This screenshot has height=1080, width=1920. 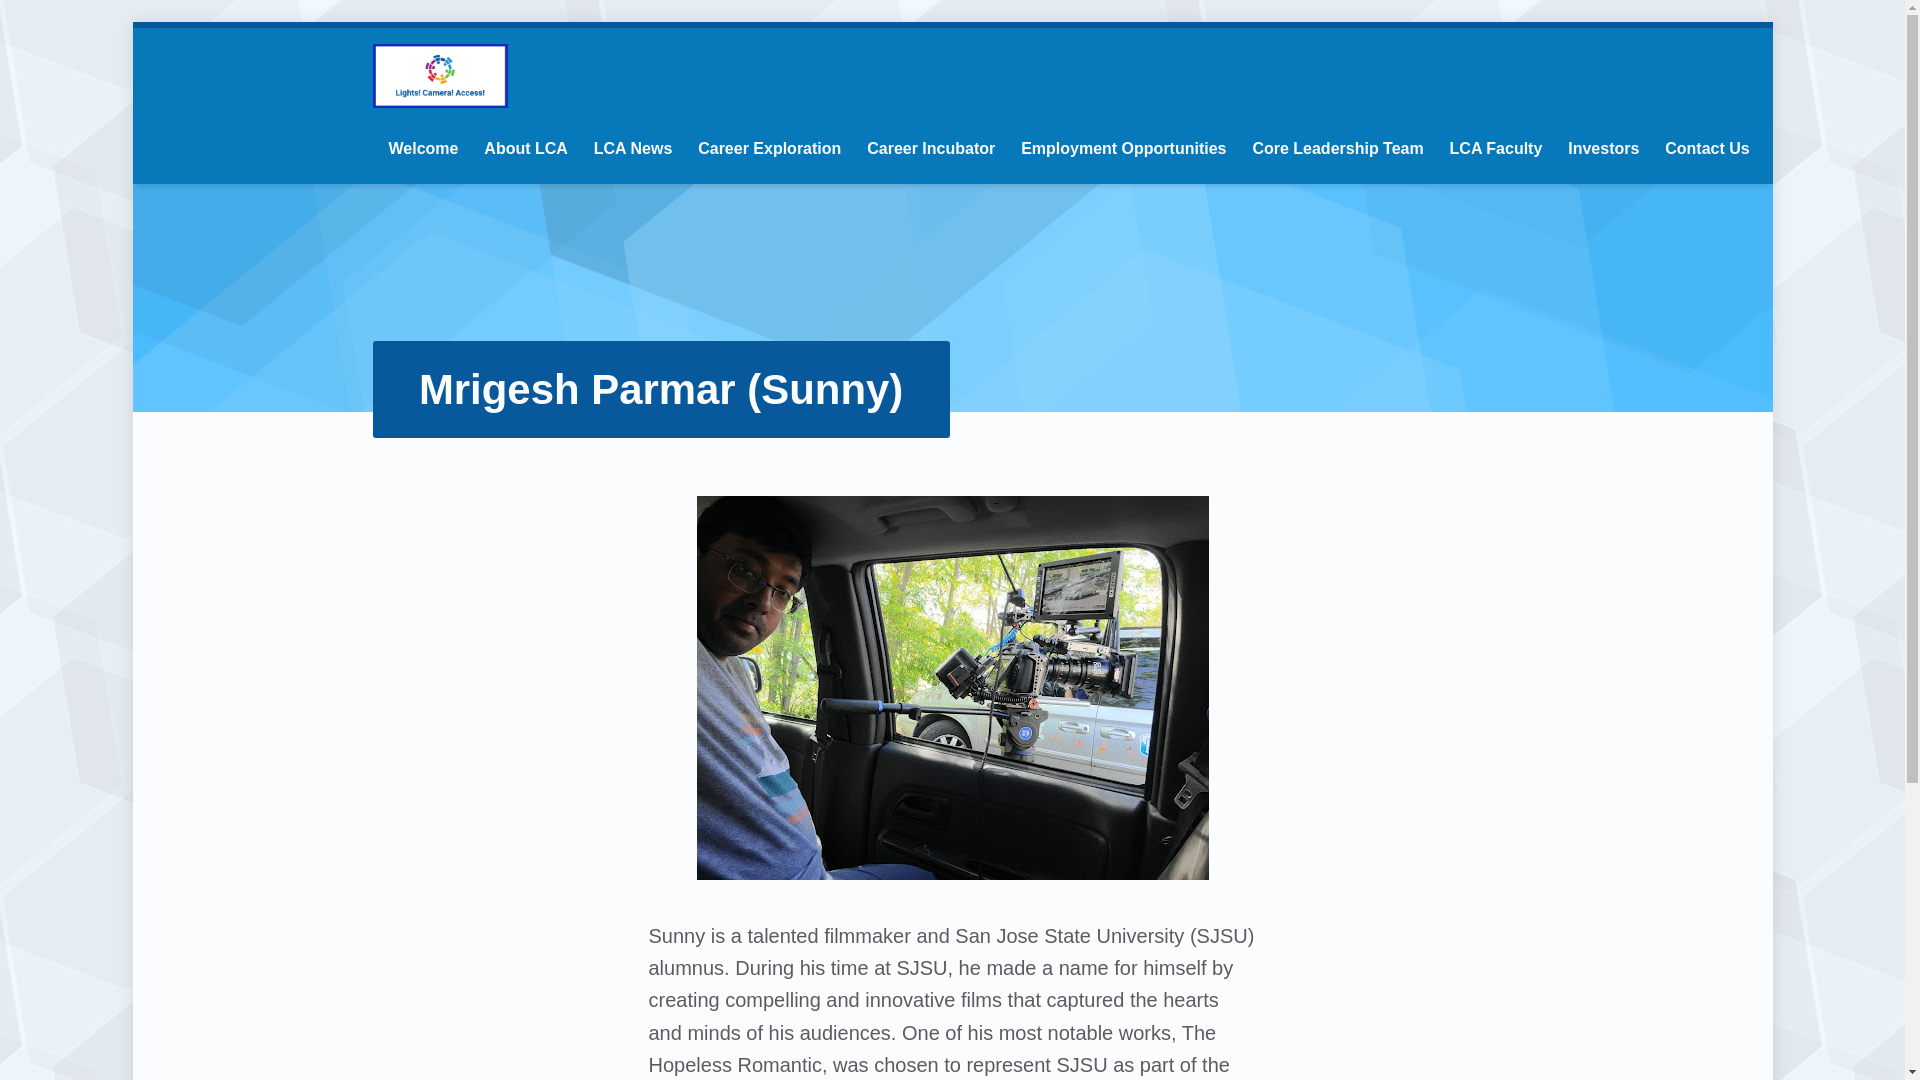 I want to click on Career Exploration, so click(x=769, y=148).